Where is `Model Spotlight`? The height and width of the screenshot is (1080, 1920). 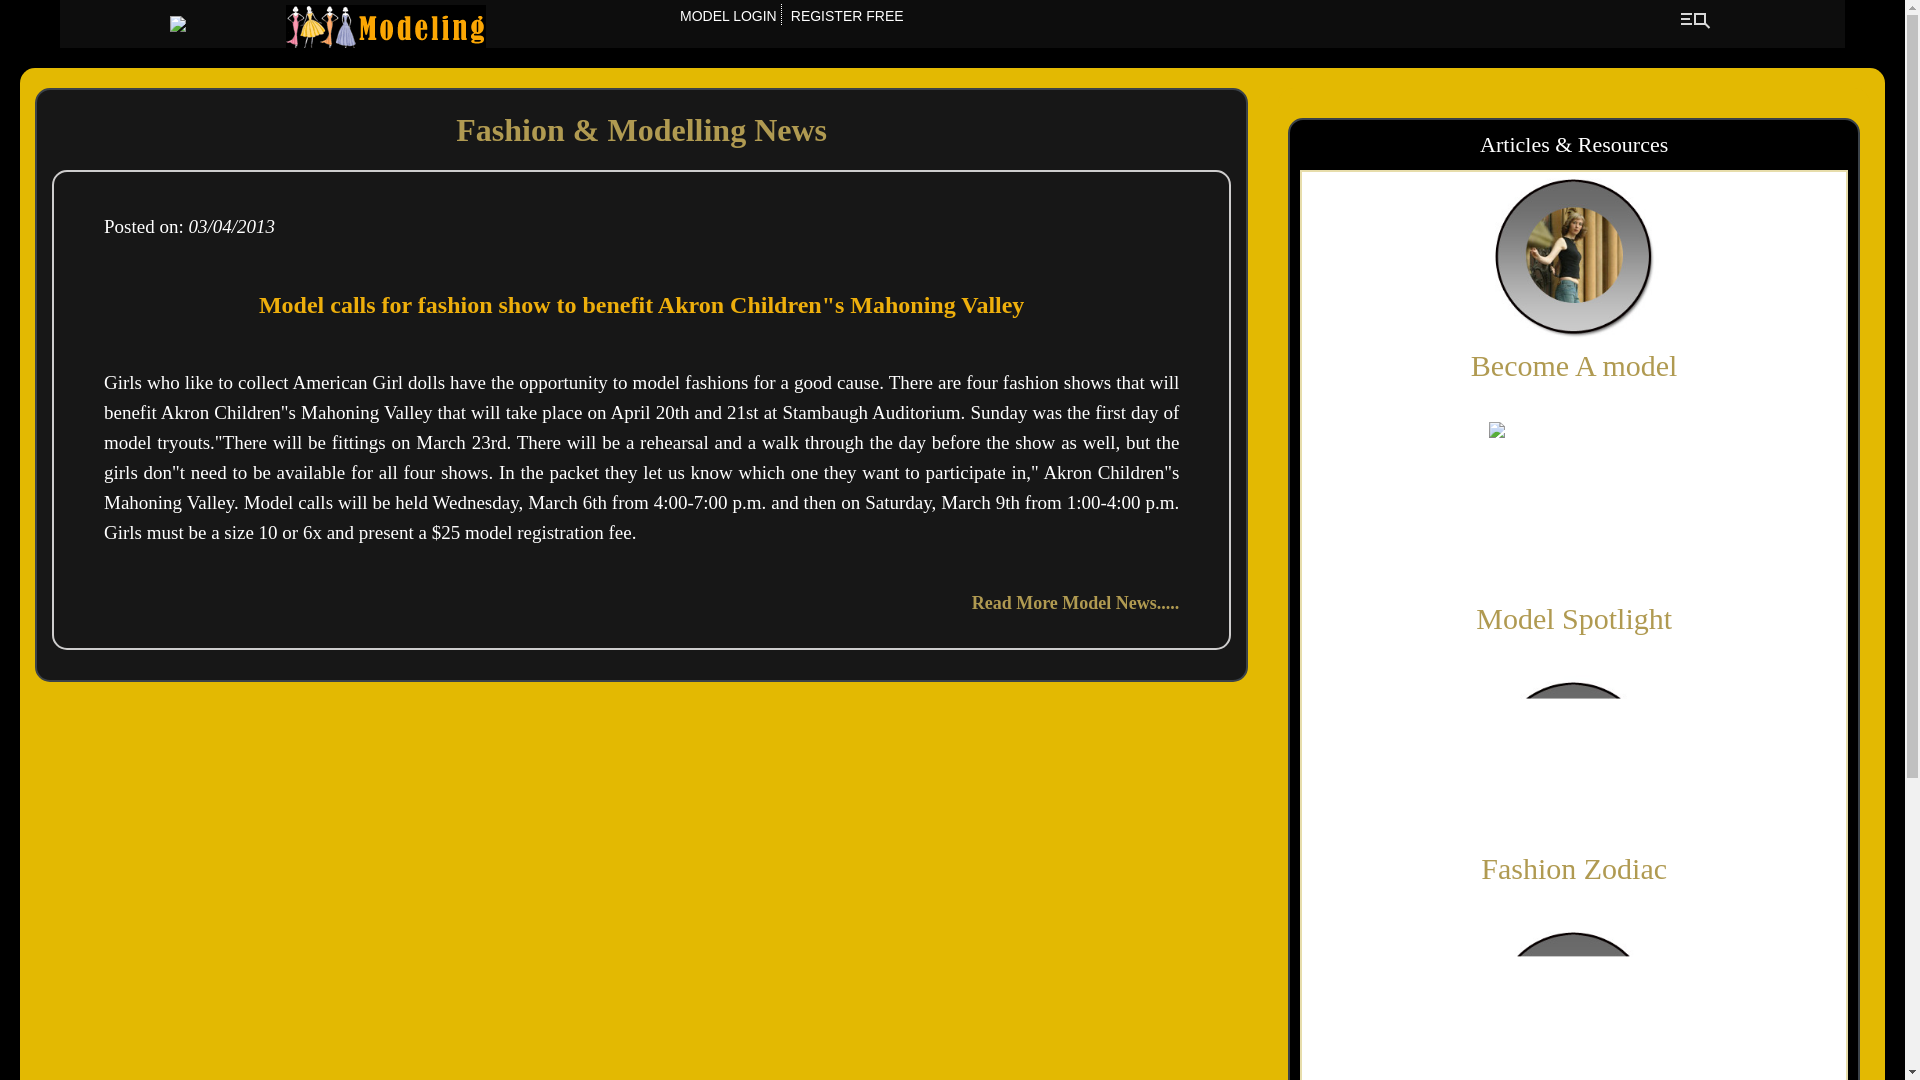
Model Spotlight is located at coordinates (1574, 618).